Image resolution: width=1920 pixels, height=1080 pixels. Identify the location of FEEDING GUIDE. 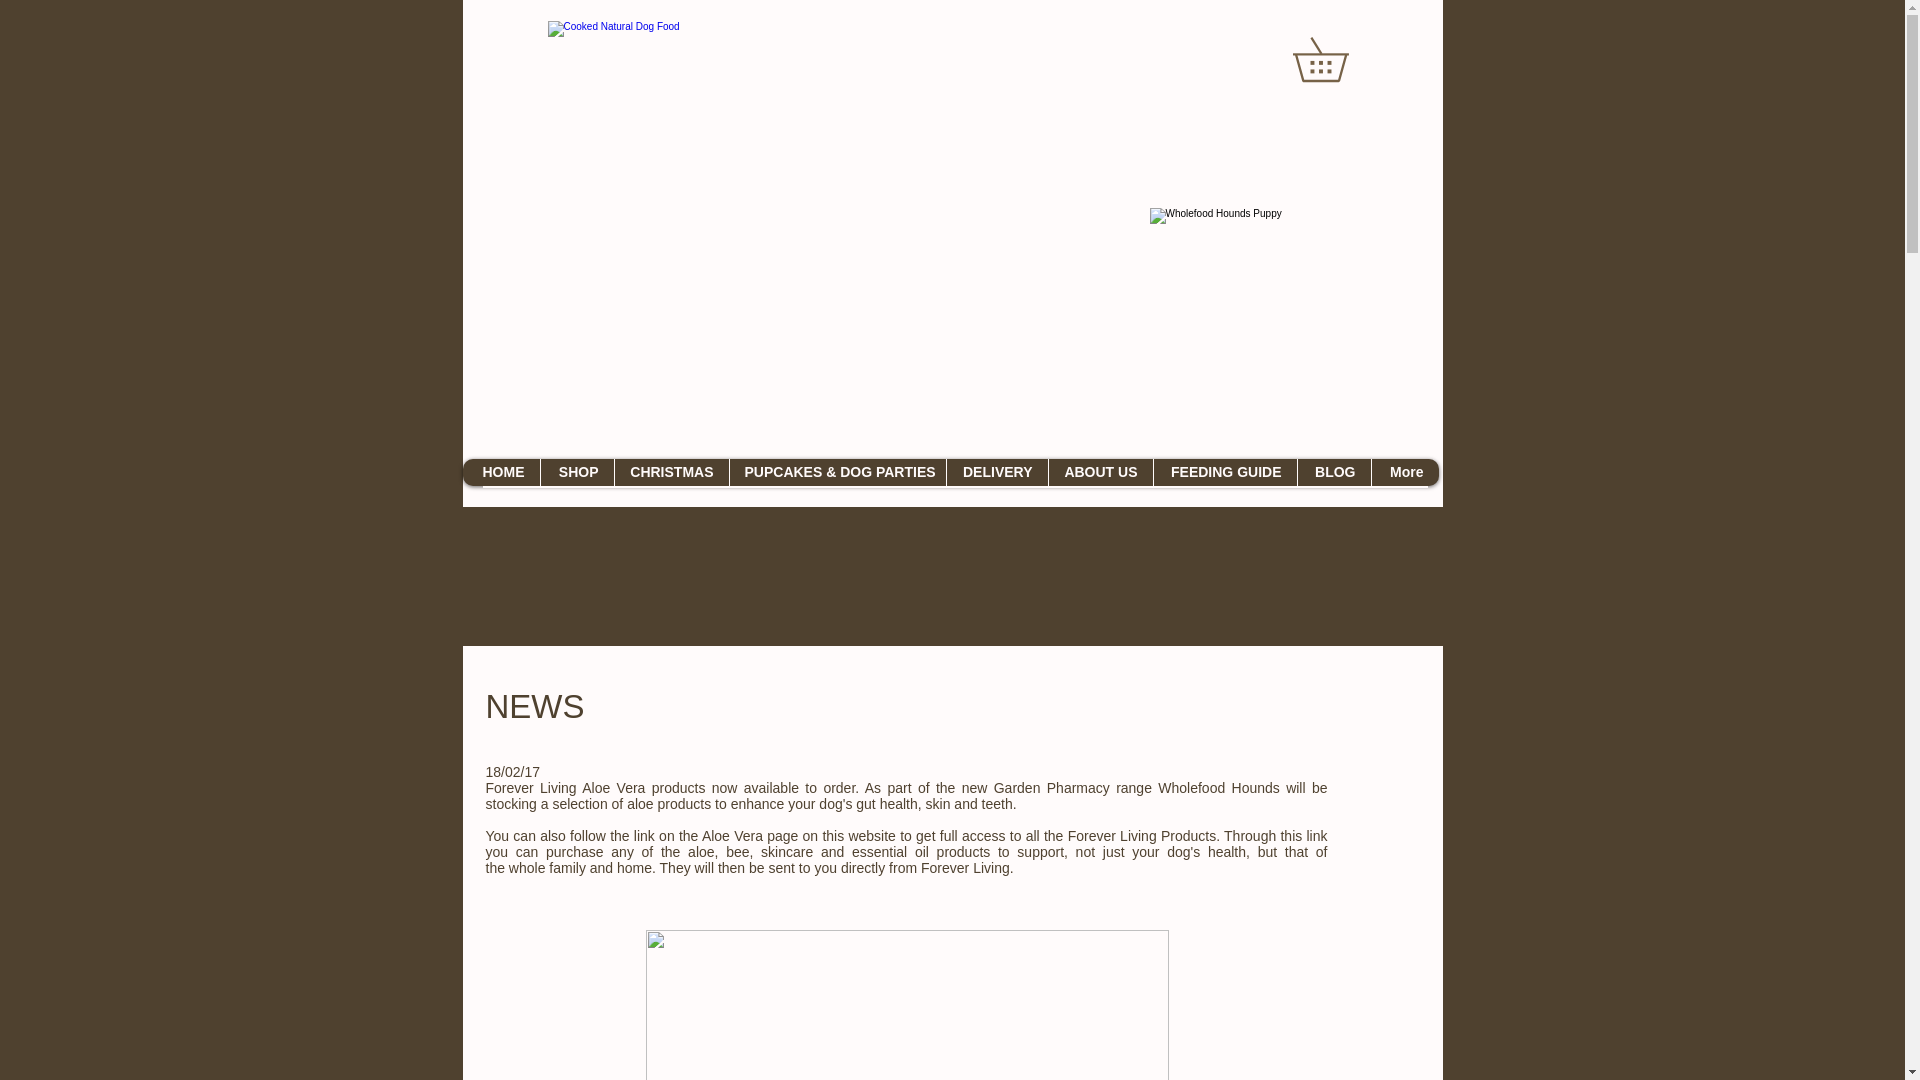
(1224, 472).